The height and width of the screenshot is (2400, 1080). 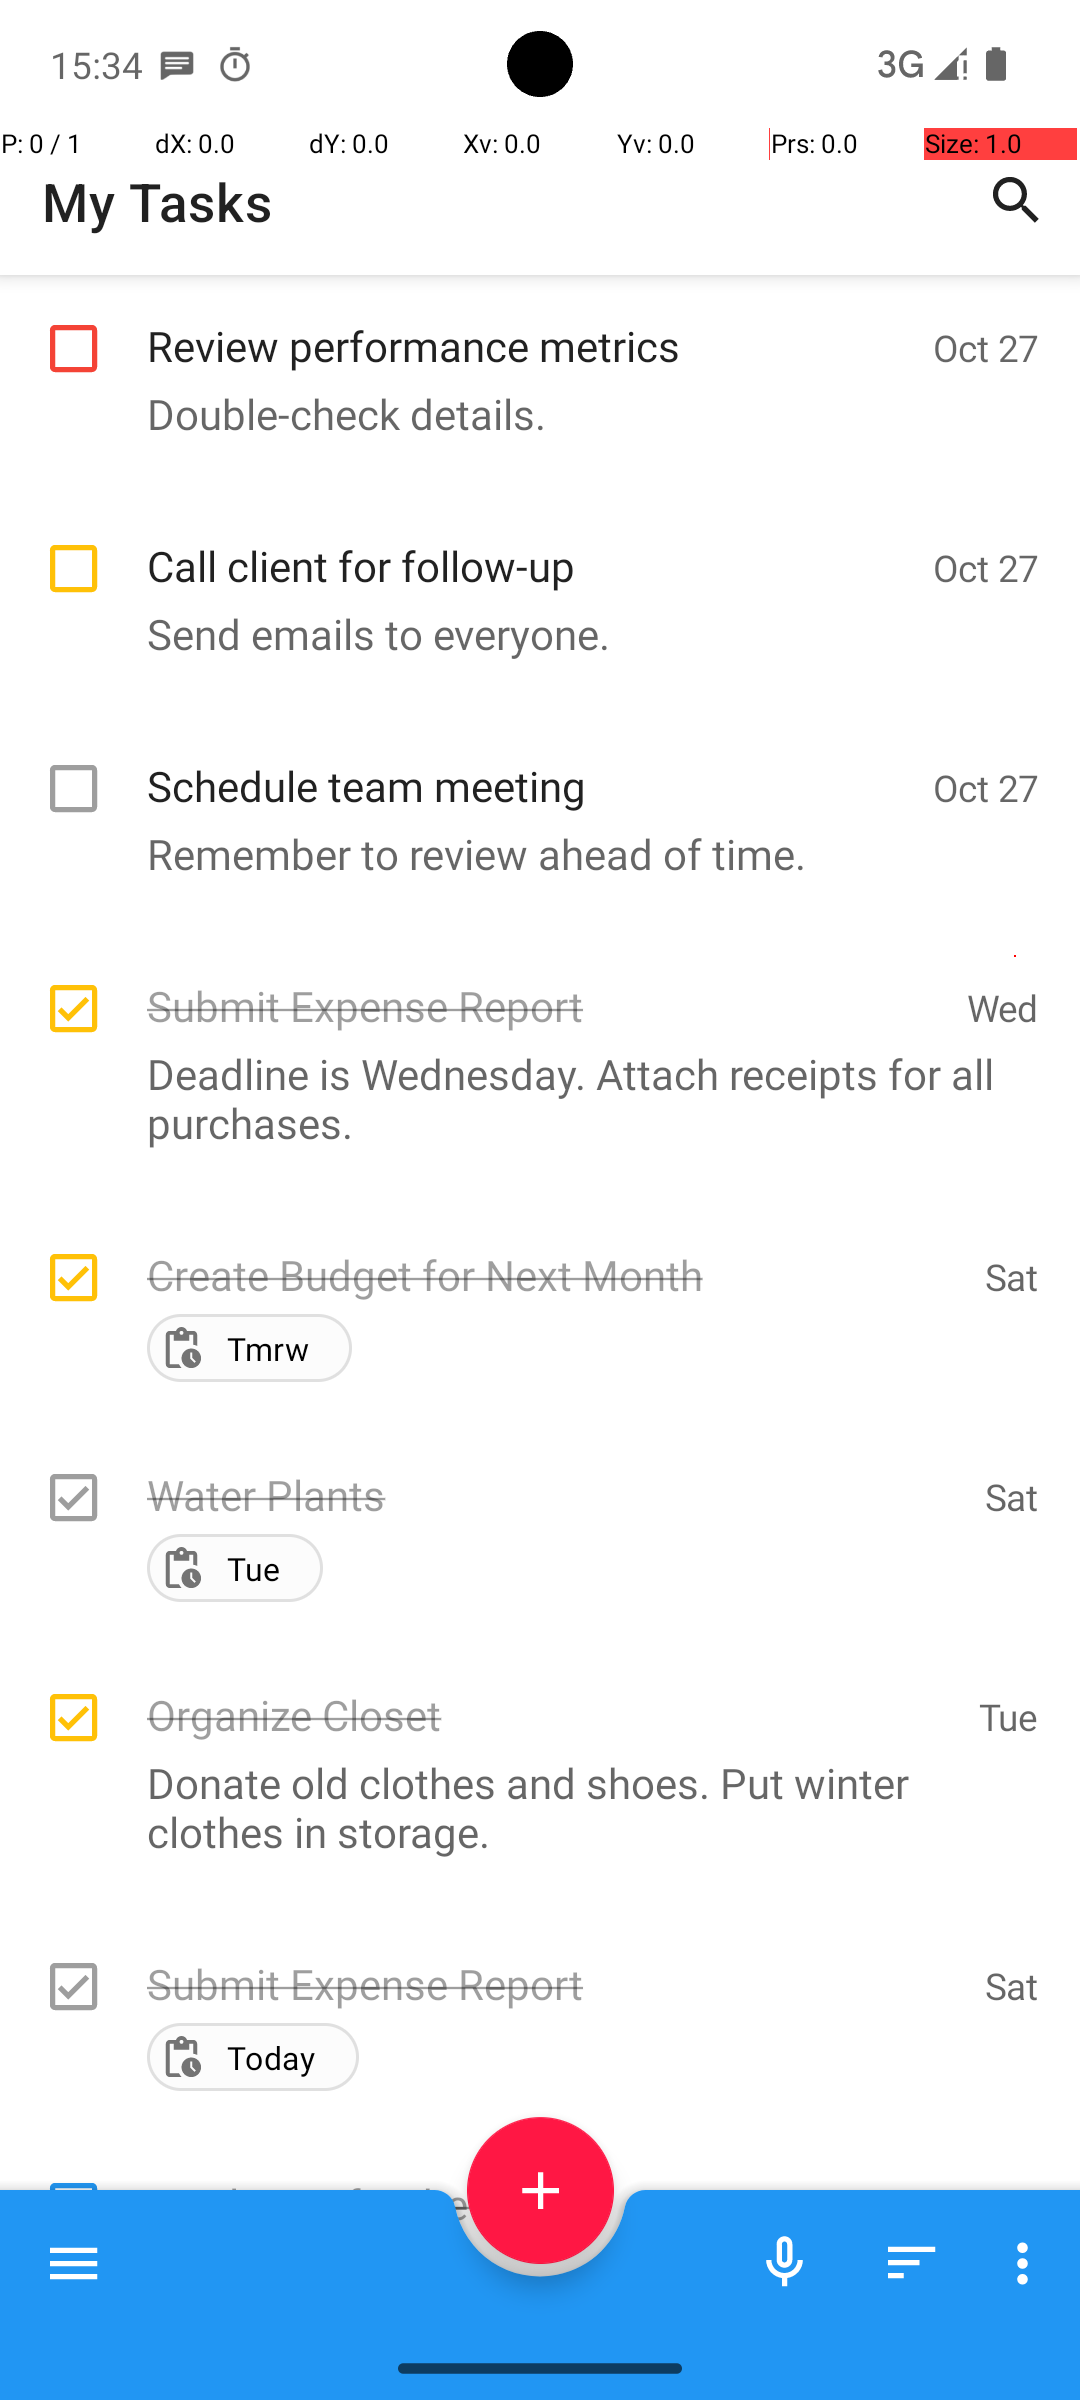 What do you see at coordinates (530, 634) in the screenshot?
I see `Send emails to everyone.` at bounding box center [530, 634].